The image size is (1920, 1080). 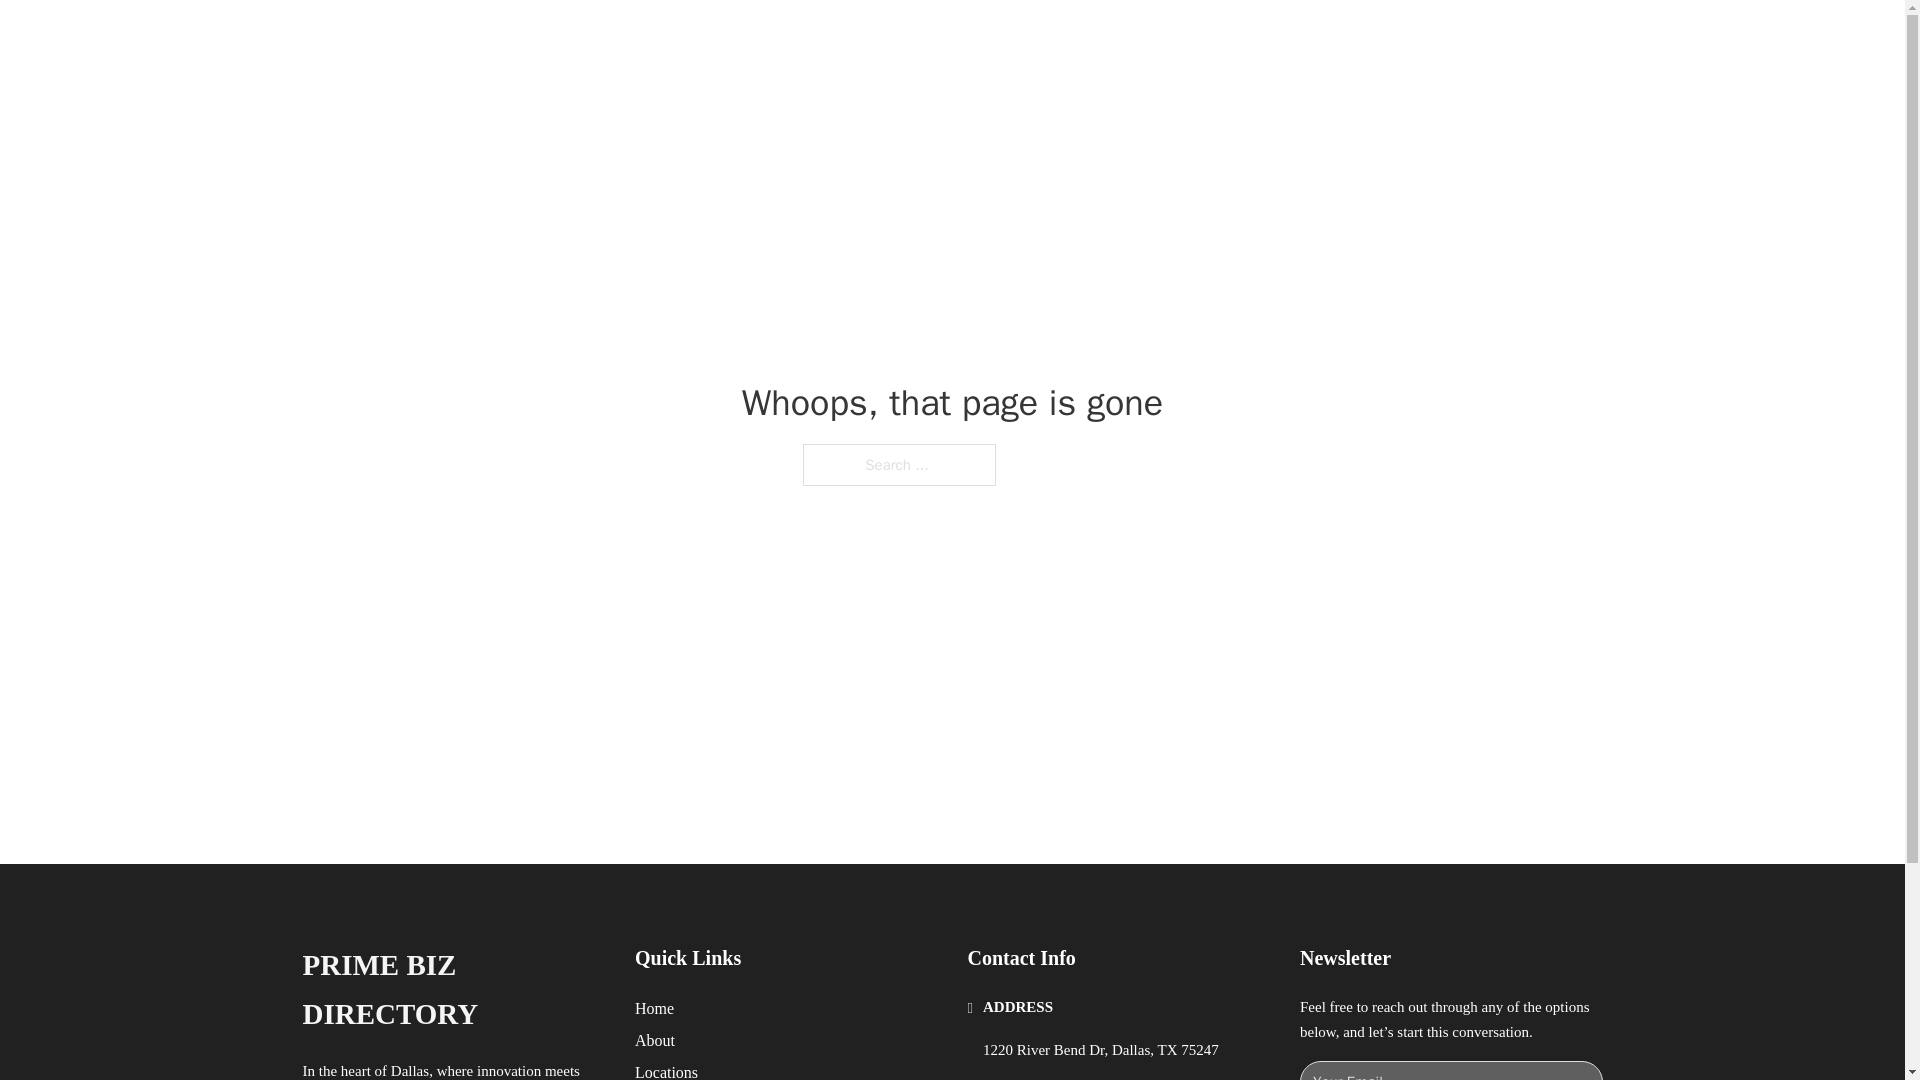 What do you see at coordinates (654, 1008) in the screenshot?
I see `Home` at bounding box center [654, 1008].